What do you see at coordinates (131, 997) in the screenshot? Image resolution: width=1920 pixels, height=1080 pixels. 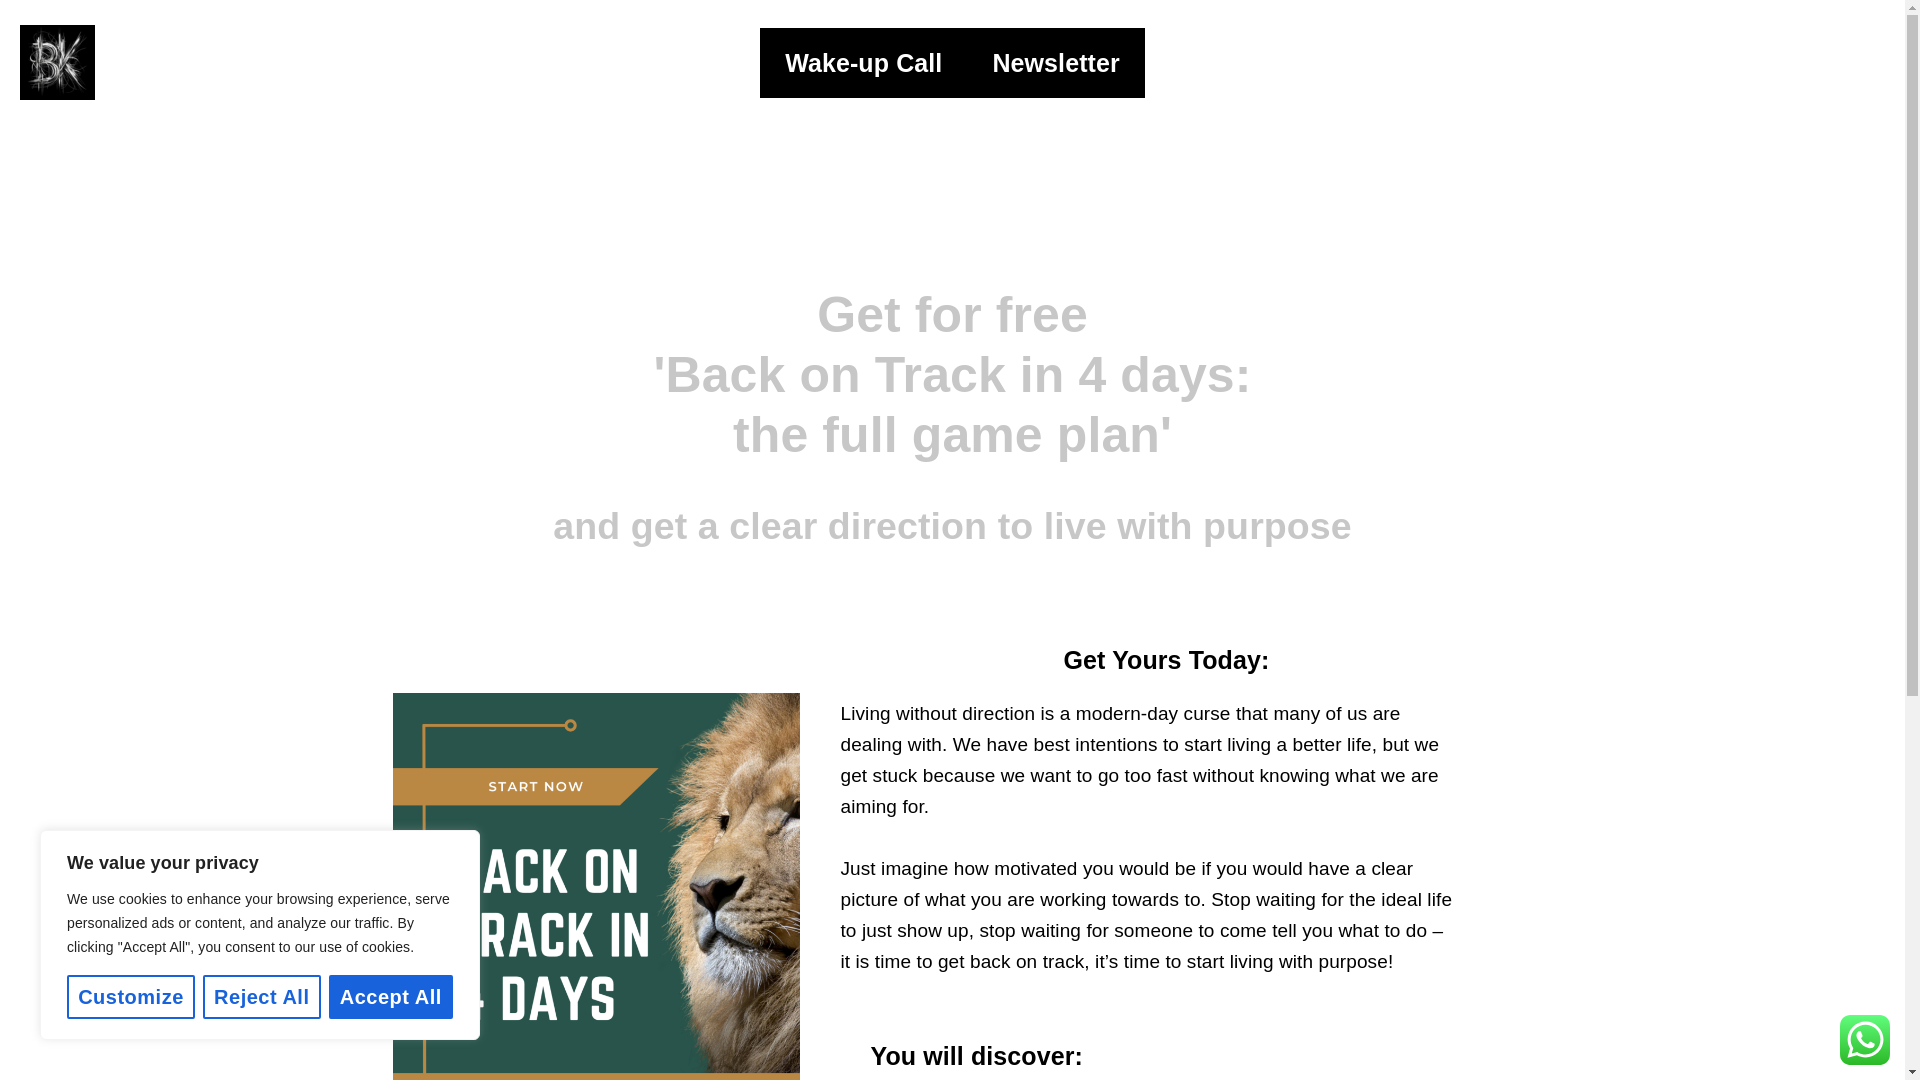 I see `Customize` at bounding box center [131, 997].